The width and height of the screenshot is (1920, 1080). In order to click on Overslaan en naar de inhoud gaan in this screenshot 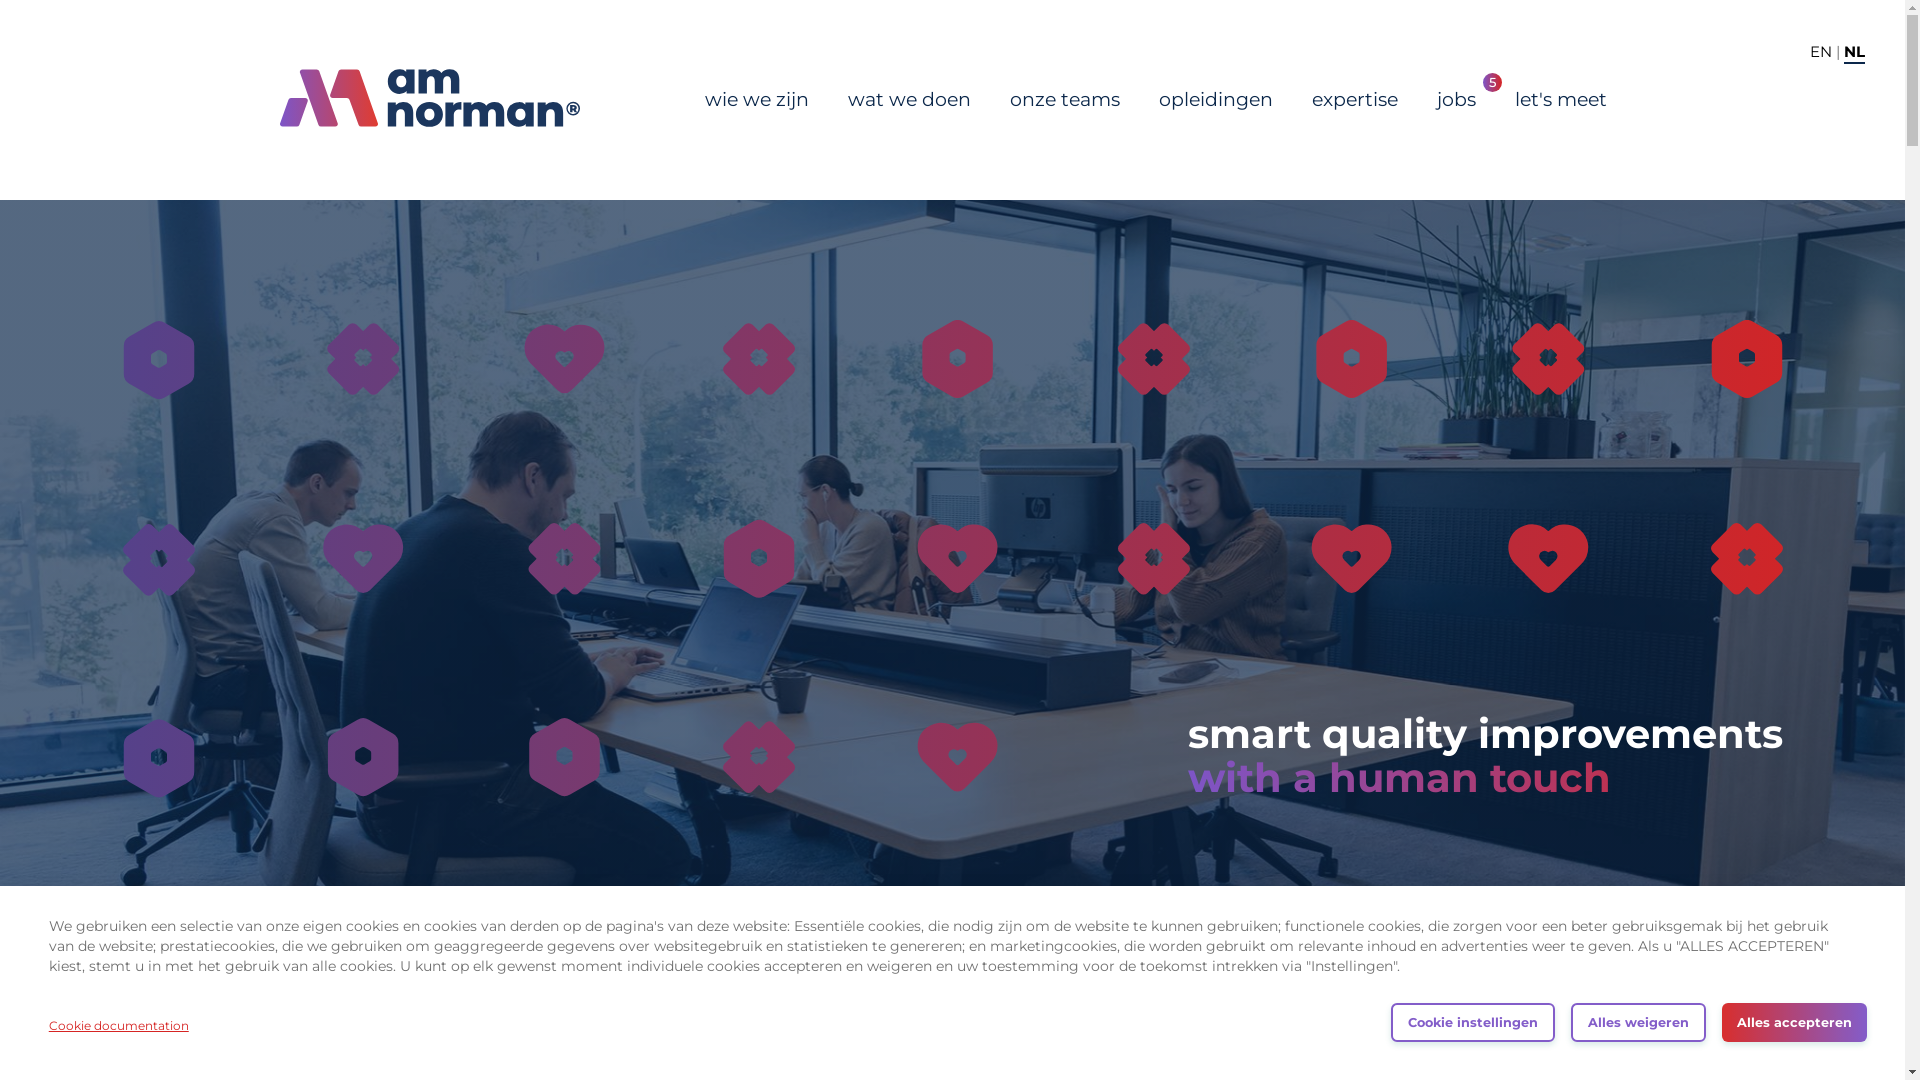, I will do `click(0, 0)`.